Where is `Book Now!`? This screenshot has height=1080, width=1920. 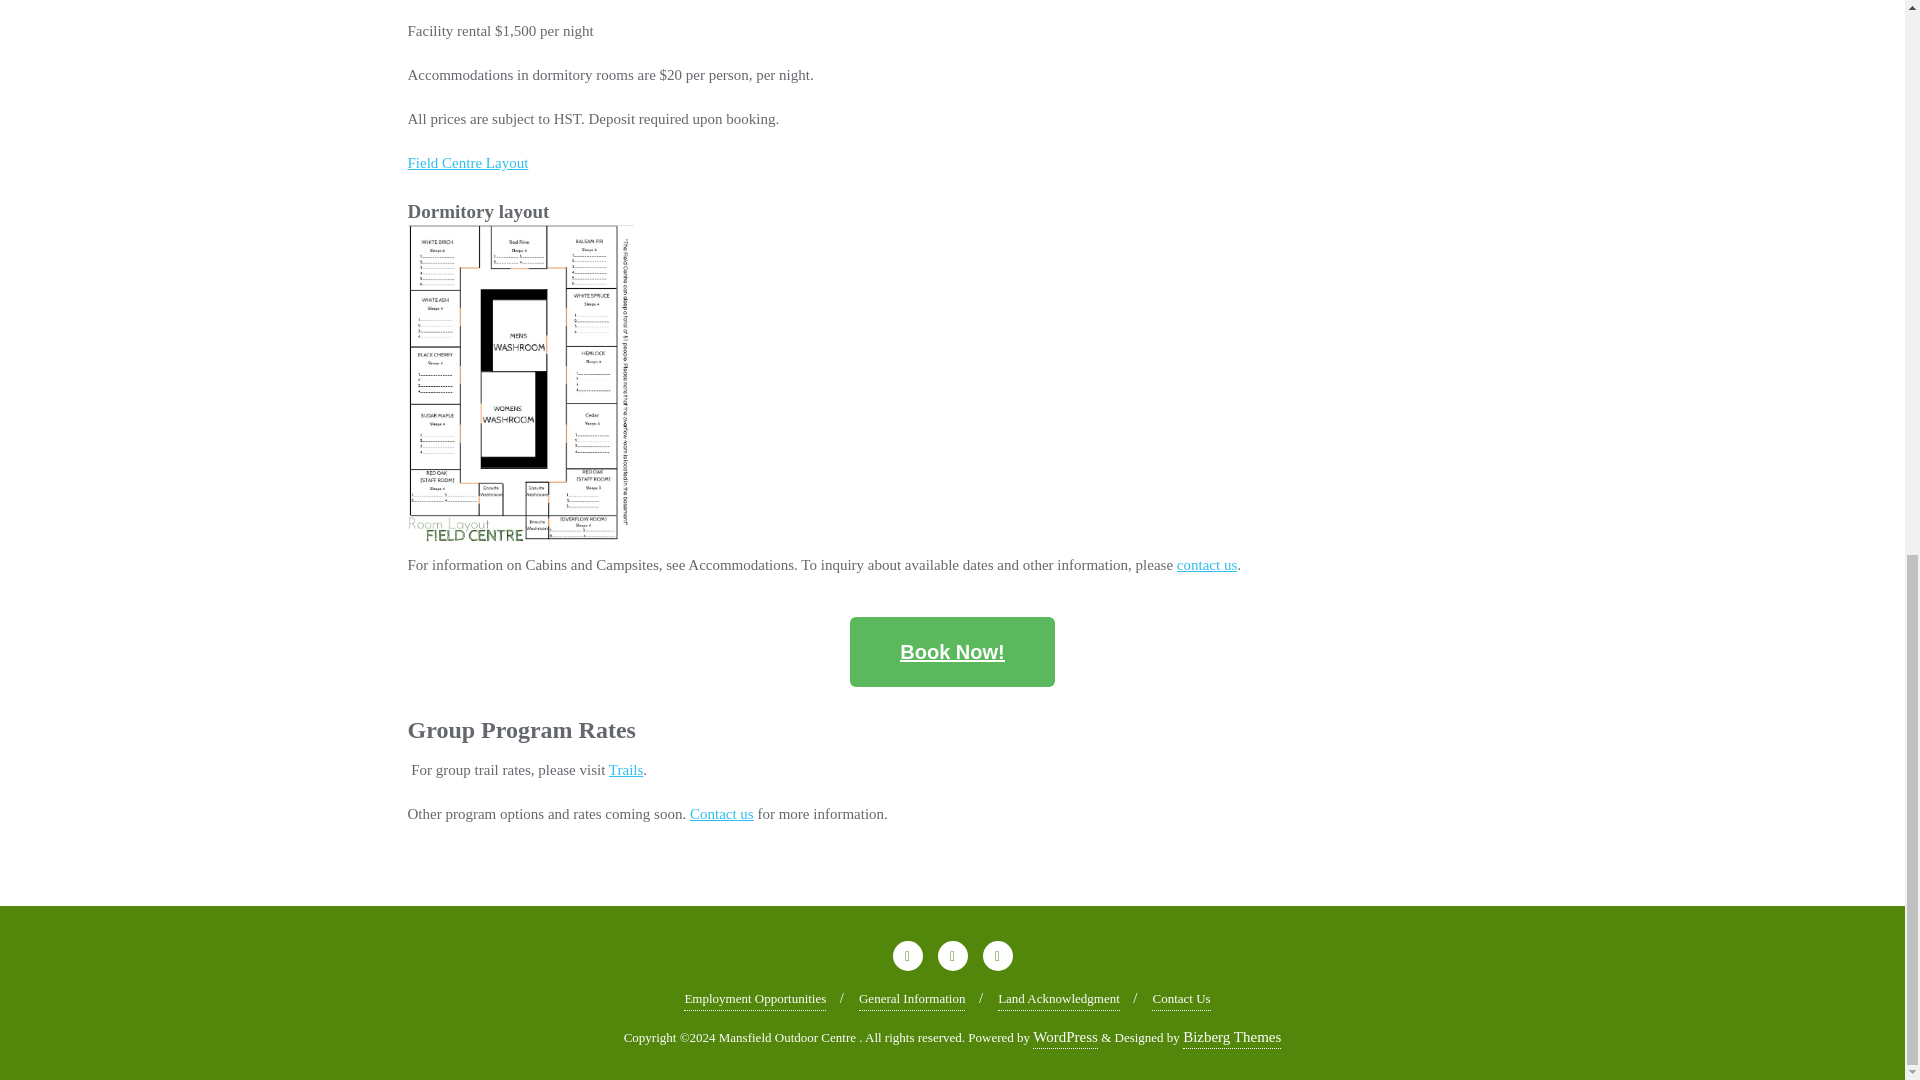
Book Now! is located at coordinates (952, 651).